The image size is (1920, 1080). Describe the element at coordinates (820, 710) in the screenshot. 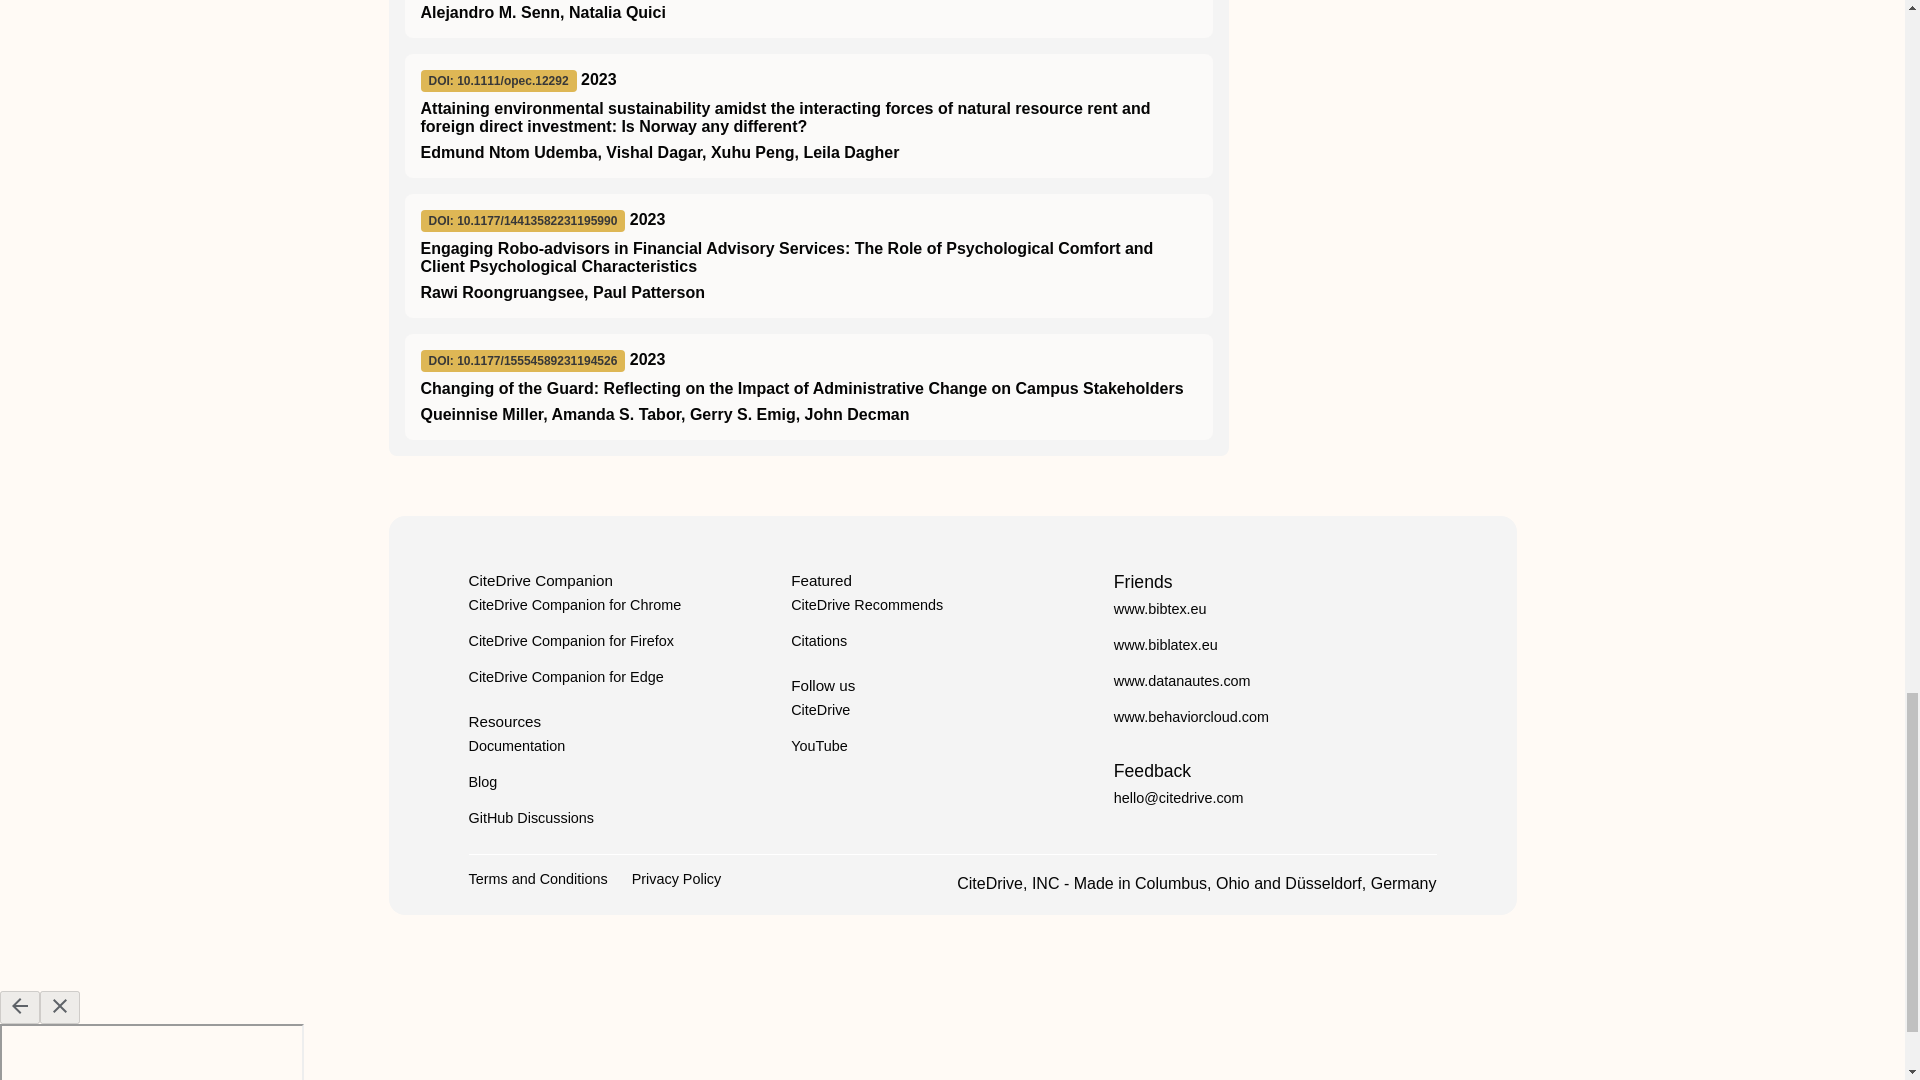

I see `CiteDrive` at that location.